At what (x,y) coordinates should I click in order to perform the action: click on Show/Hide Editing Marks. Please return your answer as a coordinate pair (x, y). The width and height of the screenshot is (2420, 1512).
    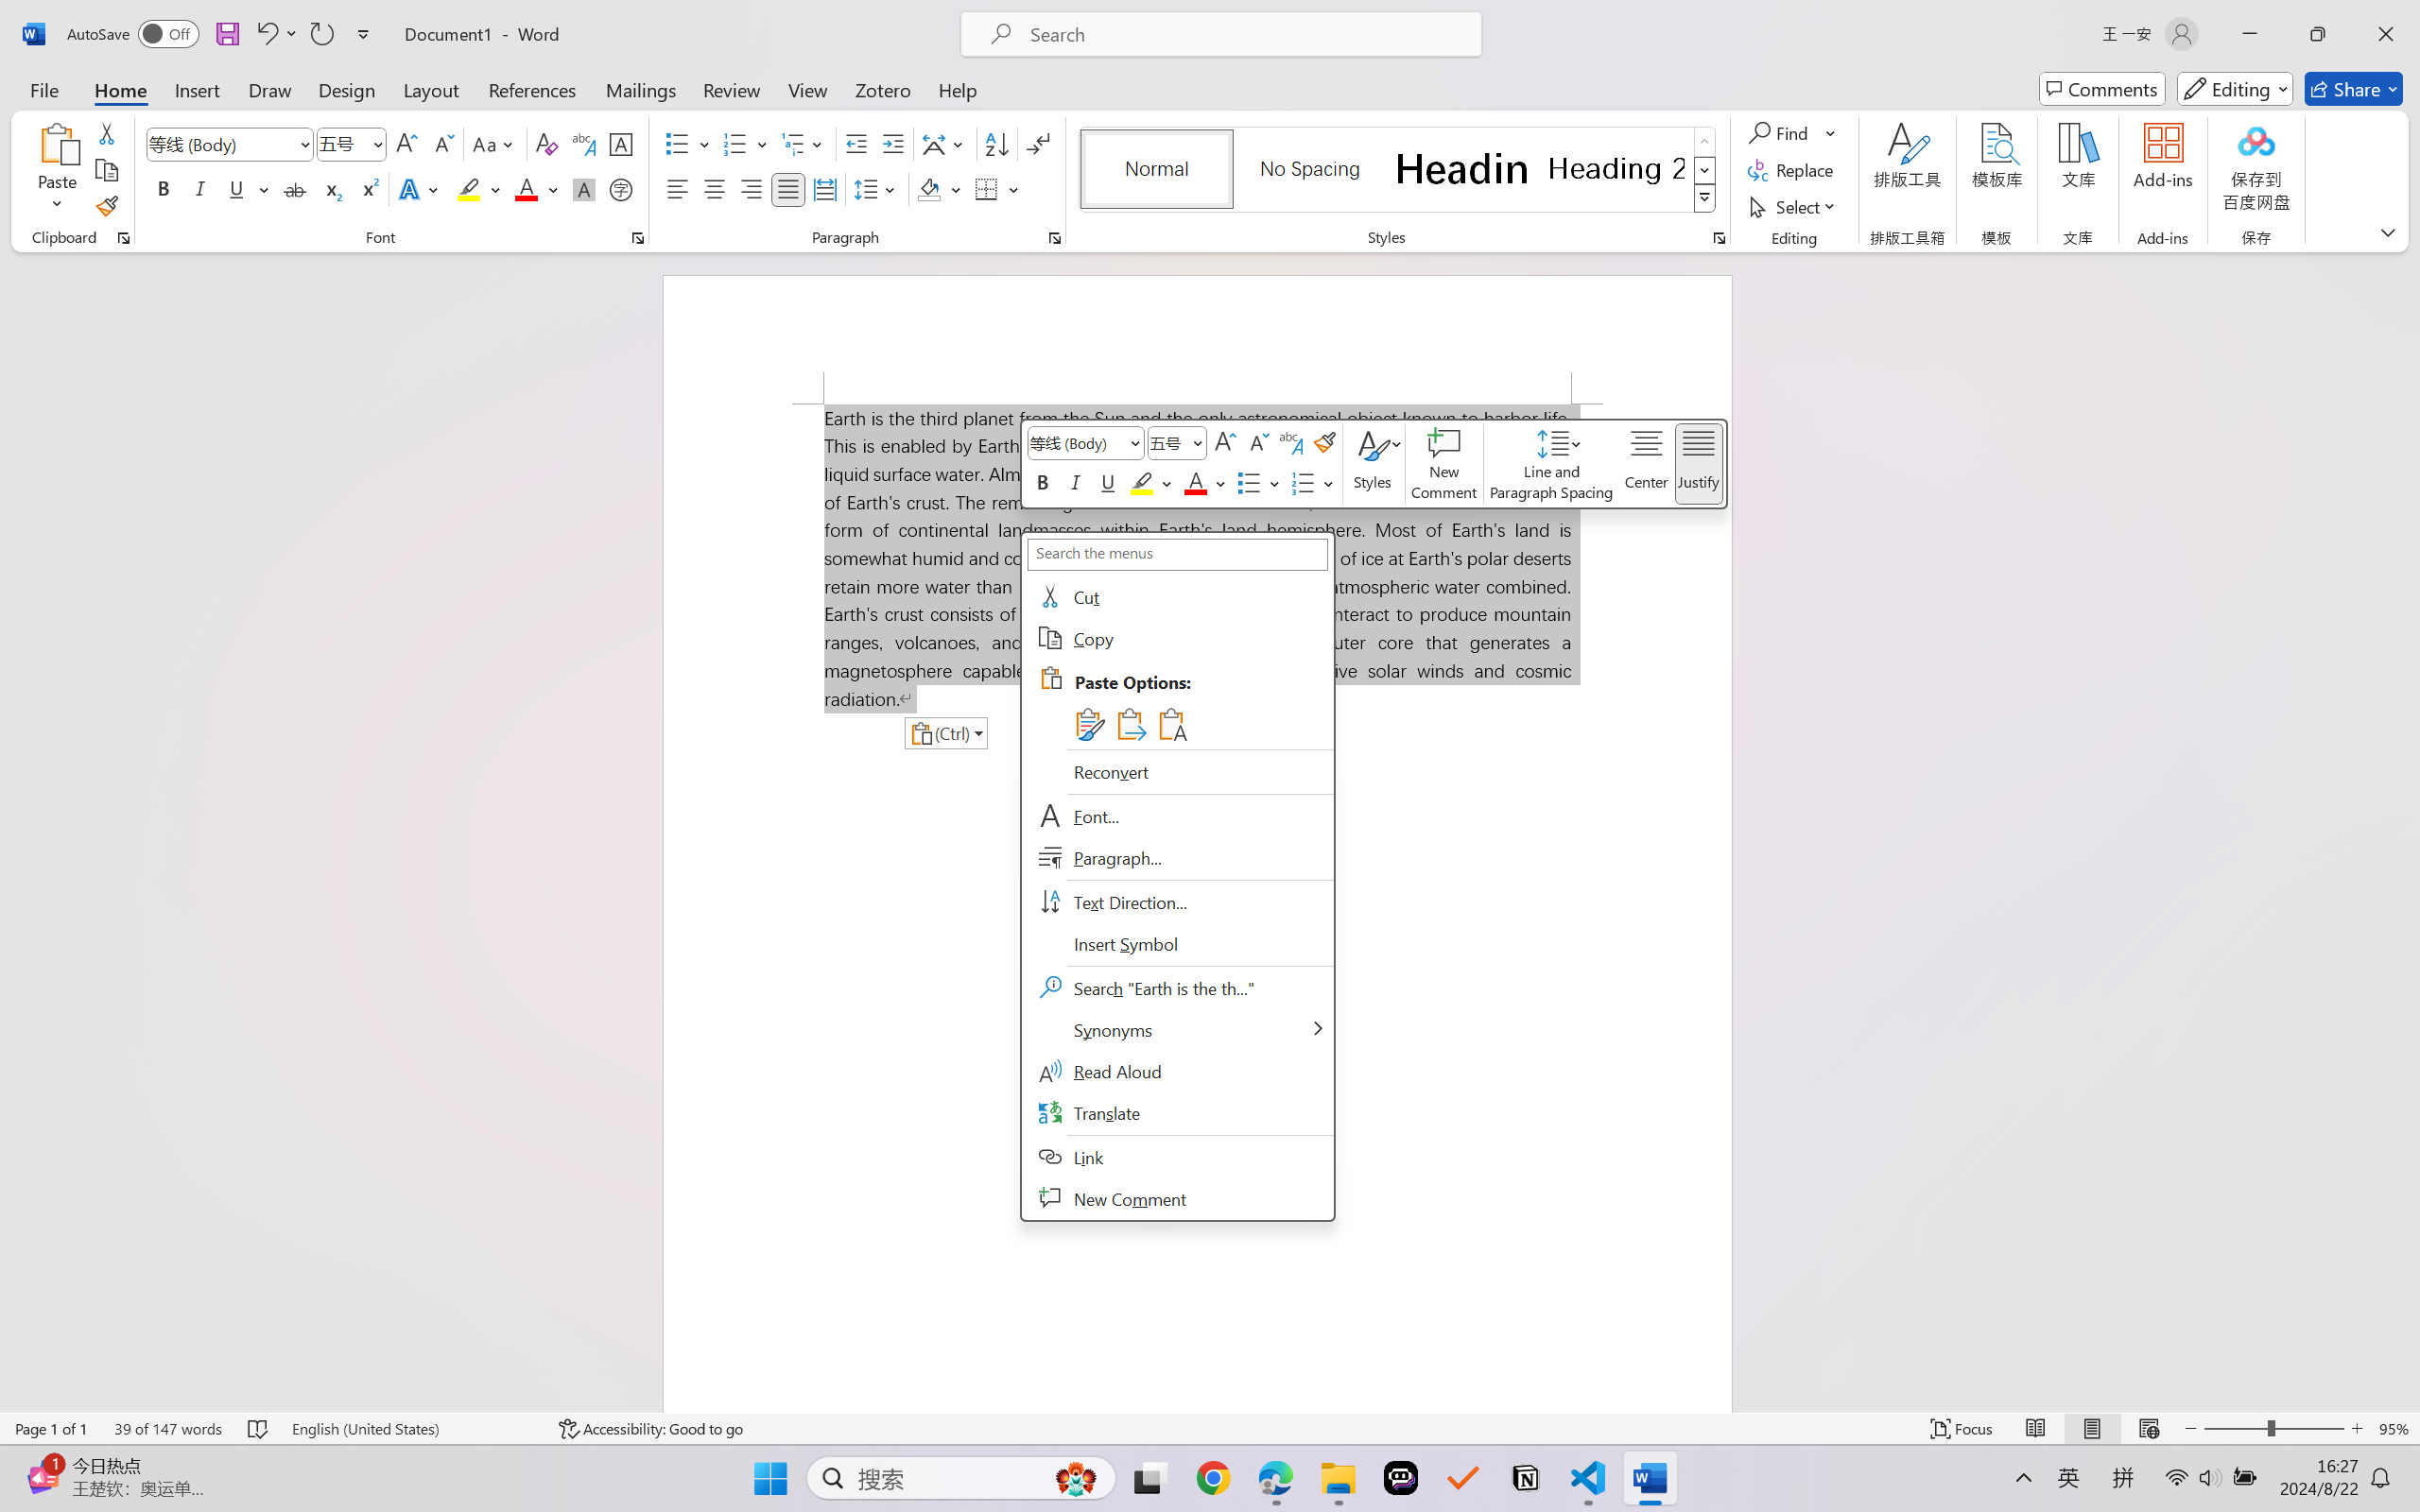
    Looking at the image, I should click on (1038, 144).